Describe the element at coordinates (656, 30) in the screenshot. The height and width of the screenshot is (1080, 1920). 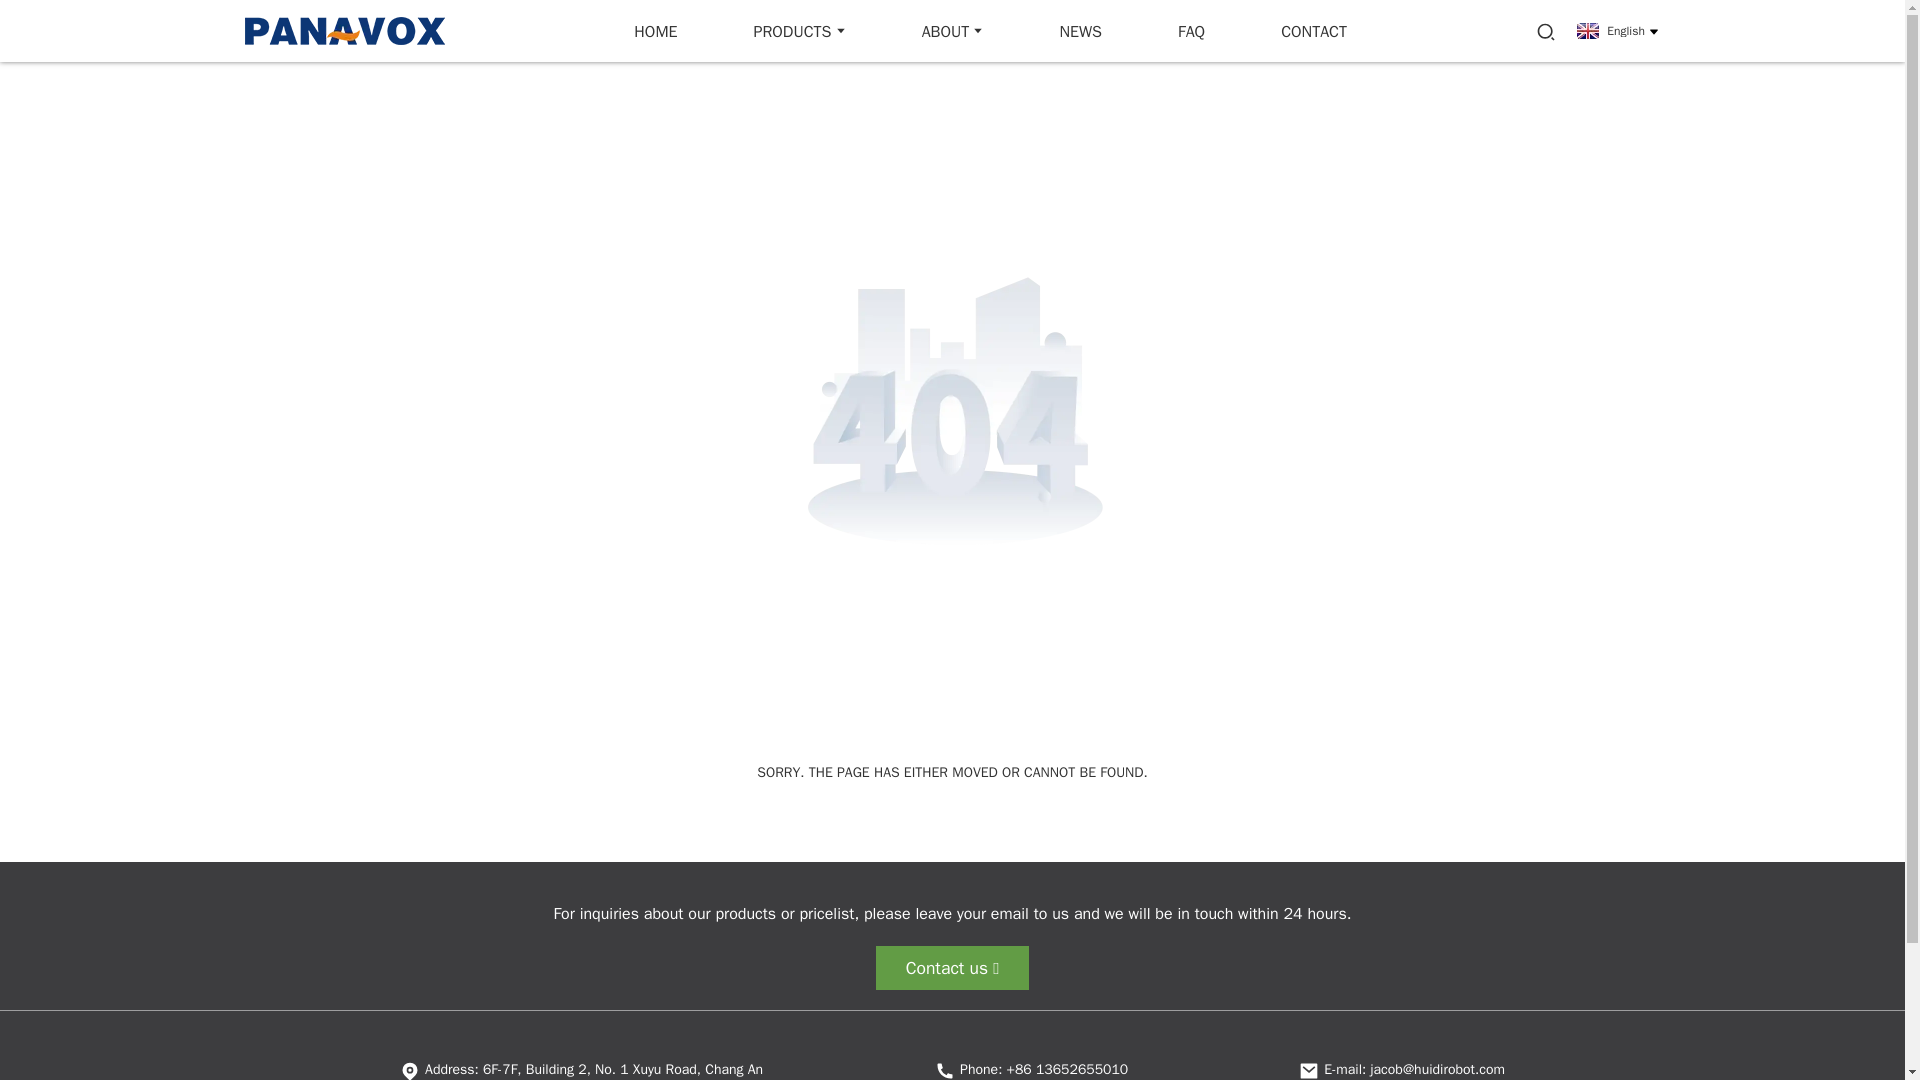
I see `index` at that location.